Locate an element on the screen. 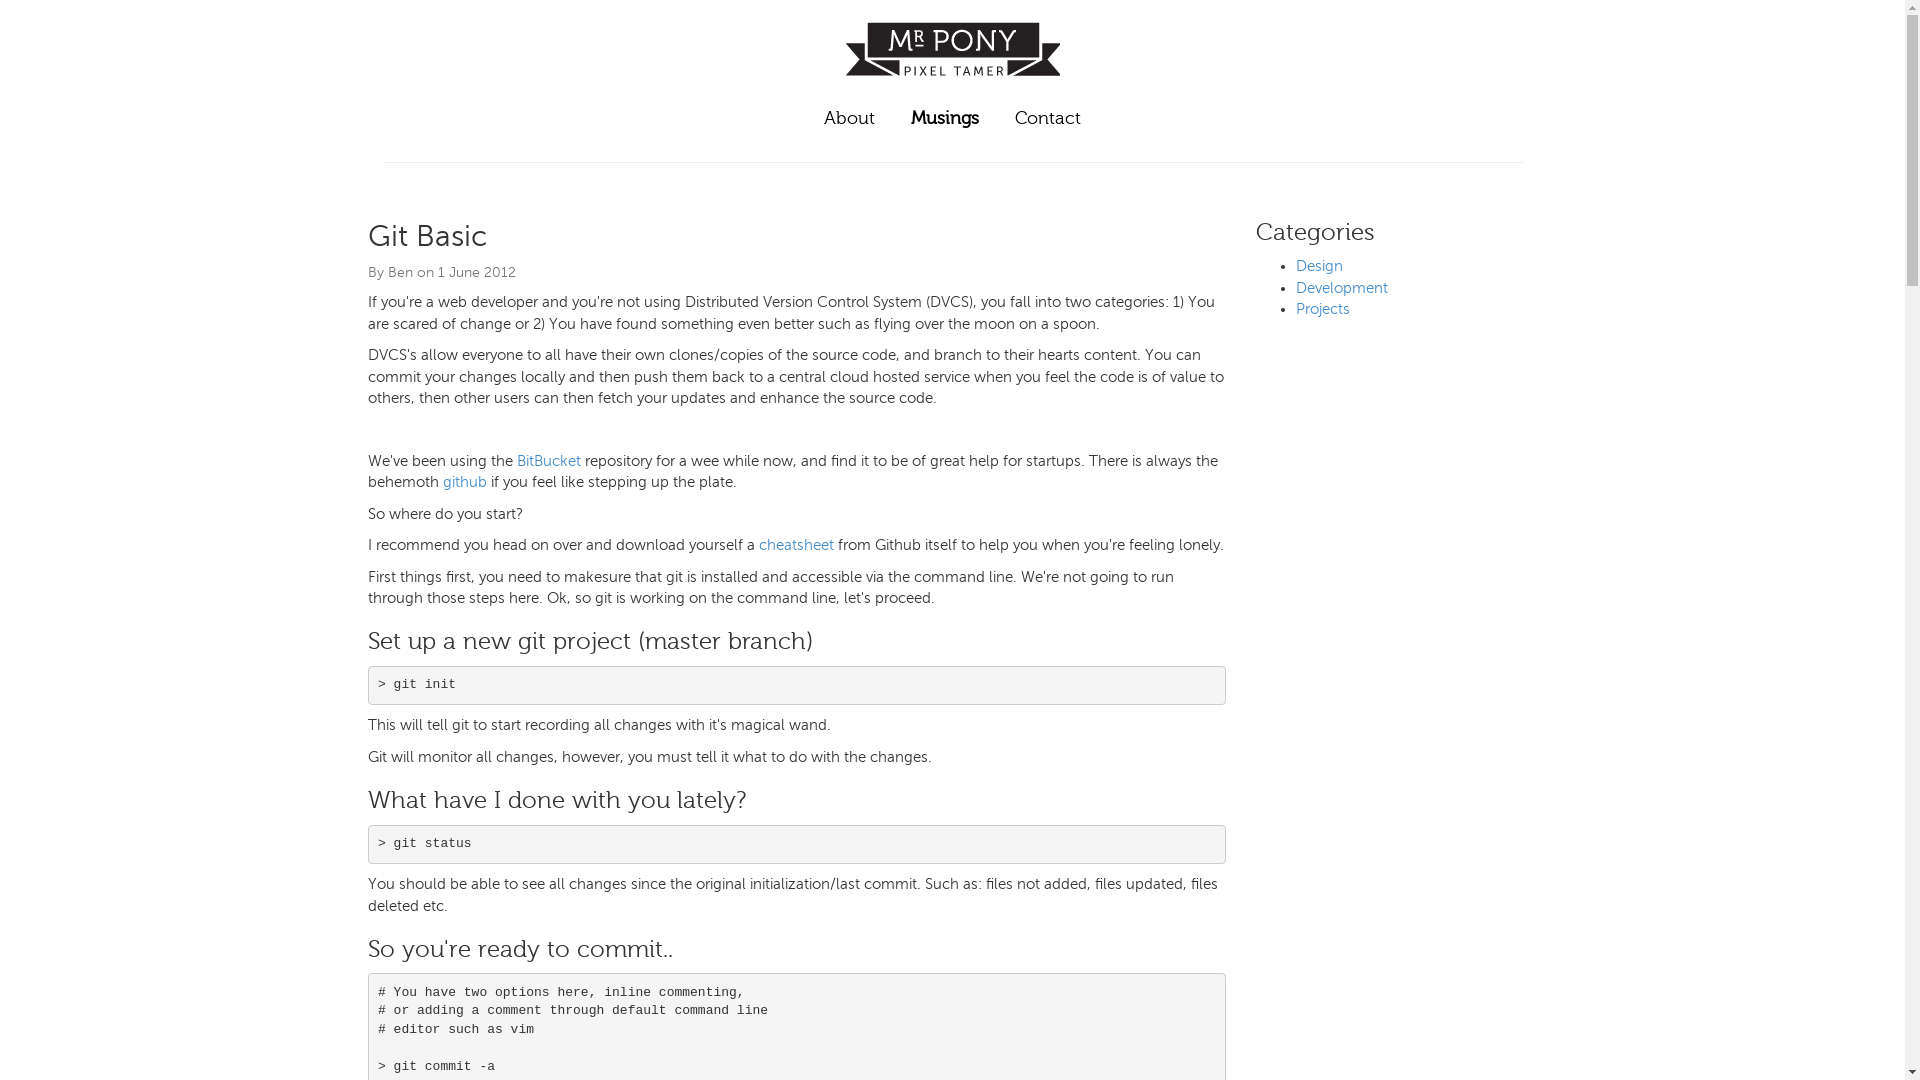 The height and width of the screenshot is (1080, 1920). BitBucket is located at coordinates (548, 461).